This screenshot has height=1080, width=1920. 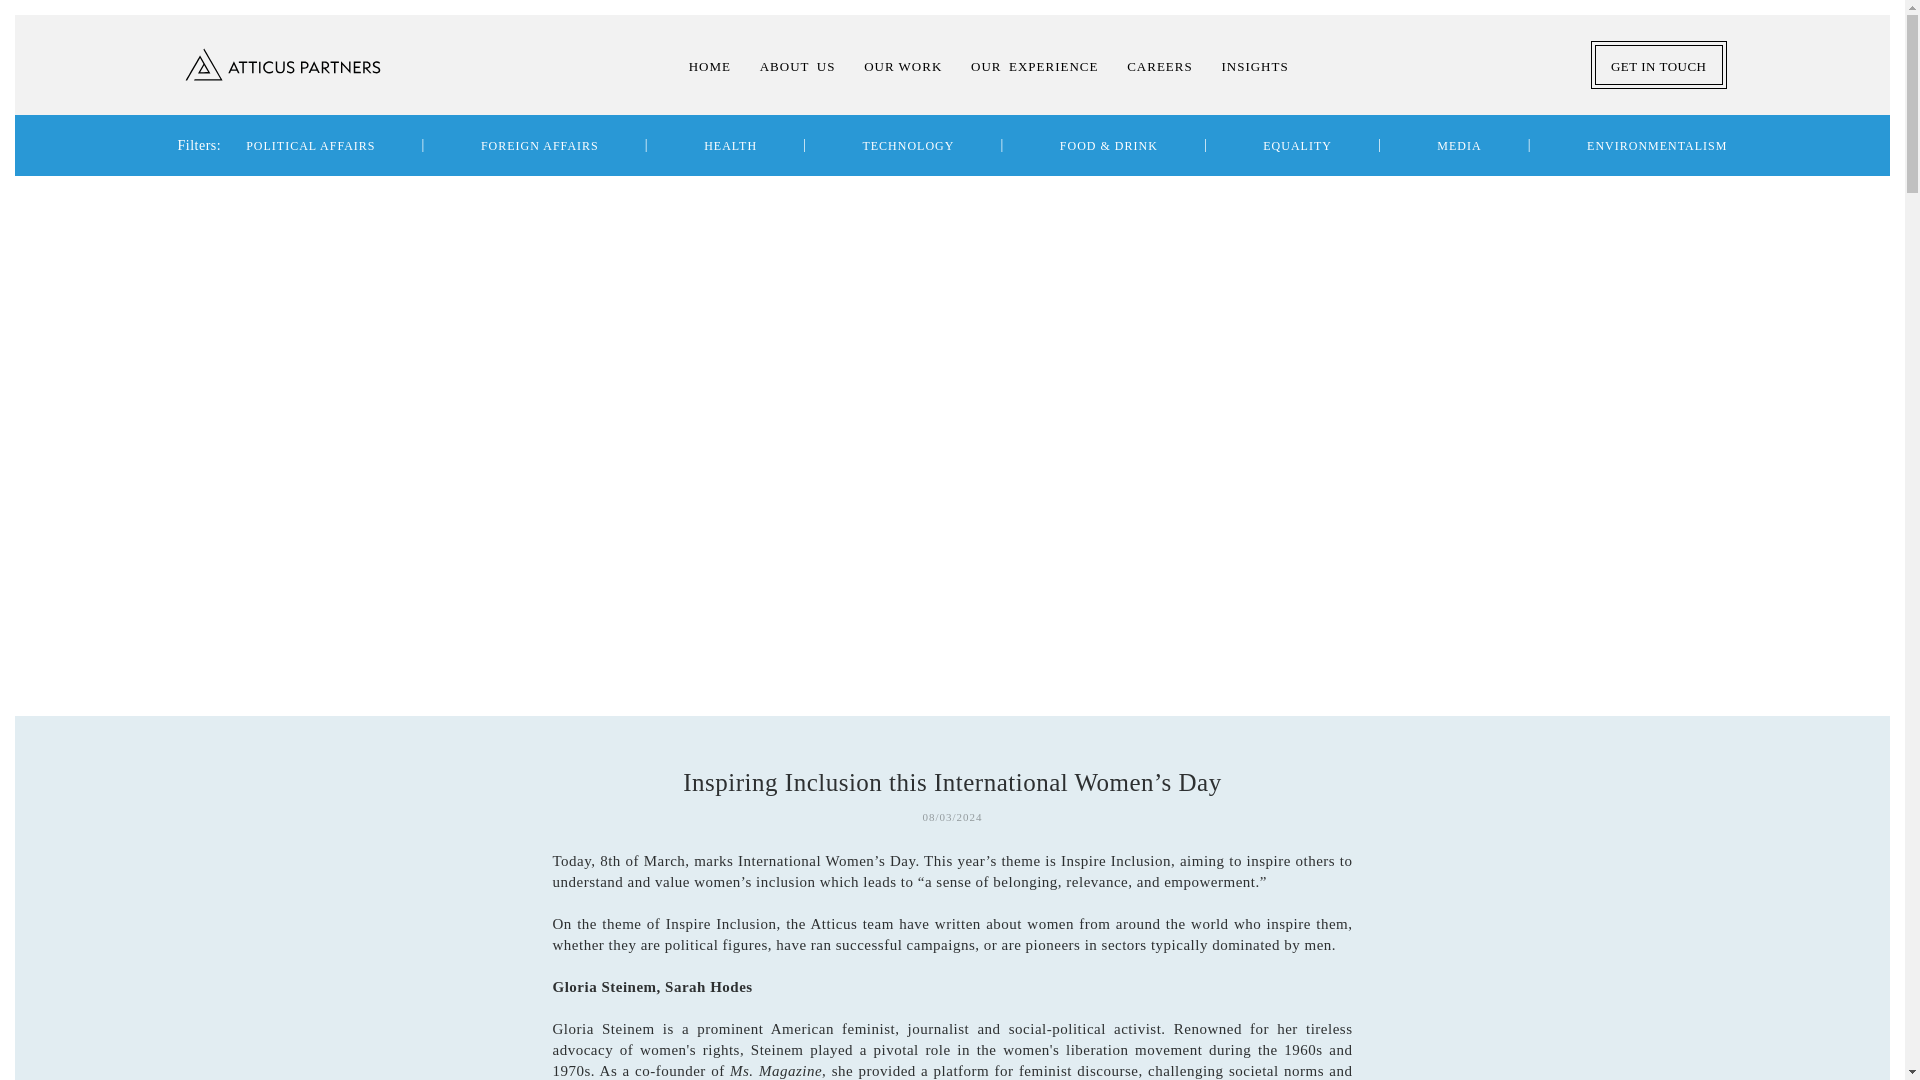 What do you see at coordinates (908, 146) in the screenshot?
I see `TECHNOLOGY` at bounding box center [908, 146].